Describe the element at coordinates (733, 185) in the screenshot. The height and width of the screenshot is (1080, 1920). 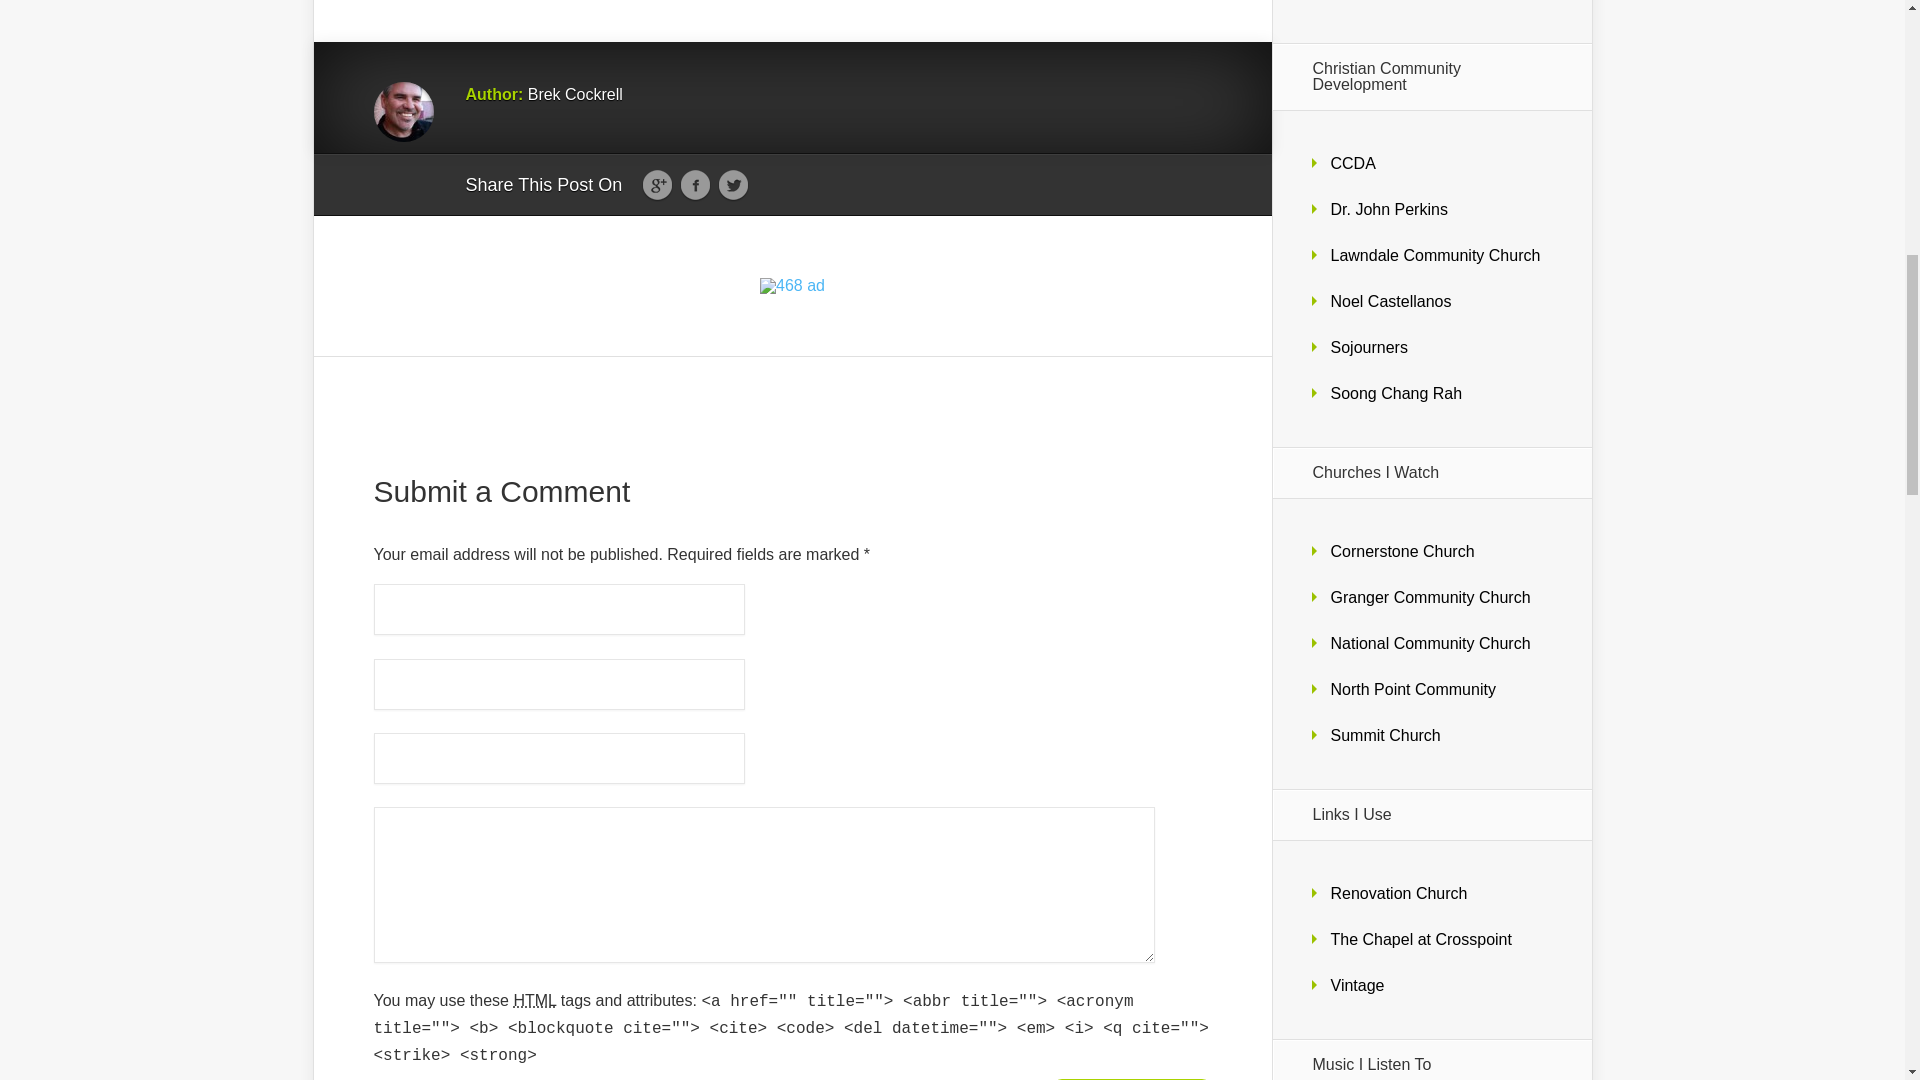
I see `Twitter` at that location.